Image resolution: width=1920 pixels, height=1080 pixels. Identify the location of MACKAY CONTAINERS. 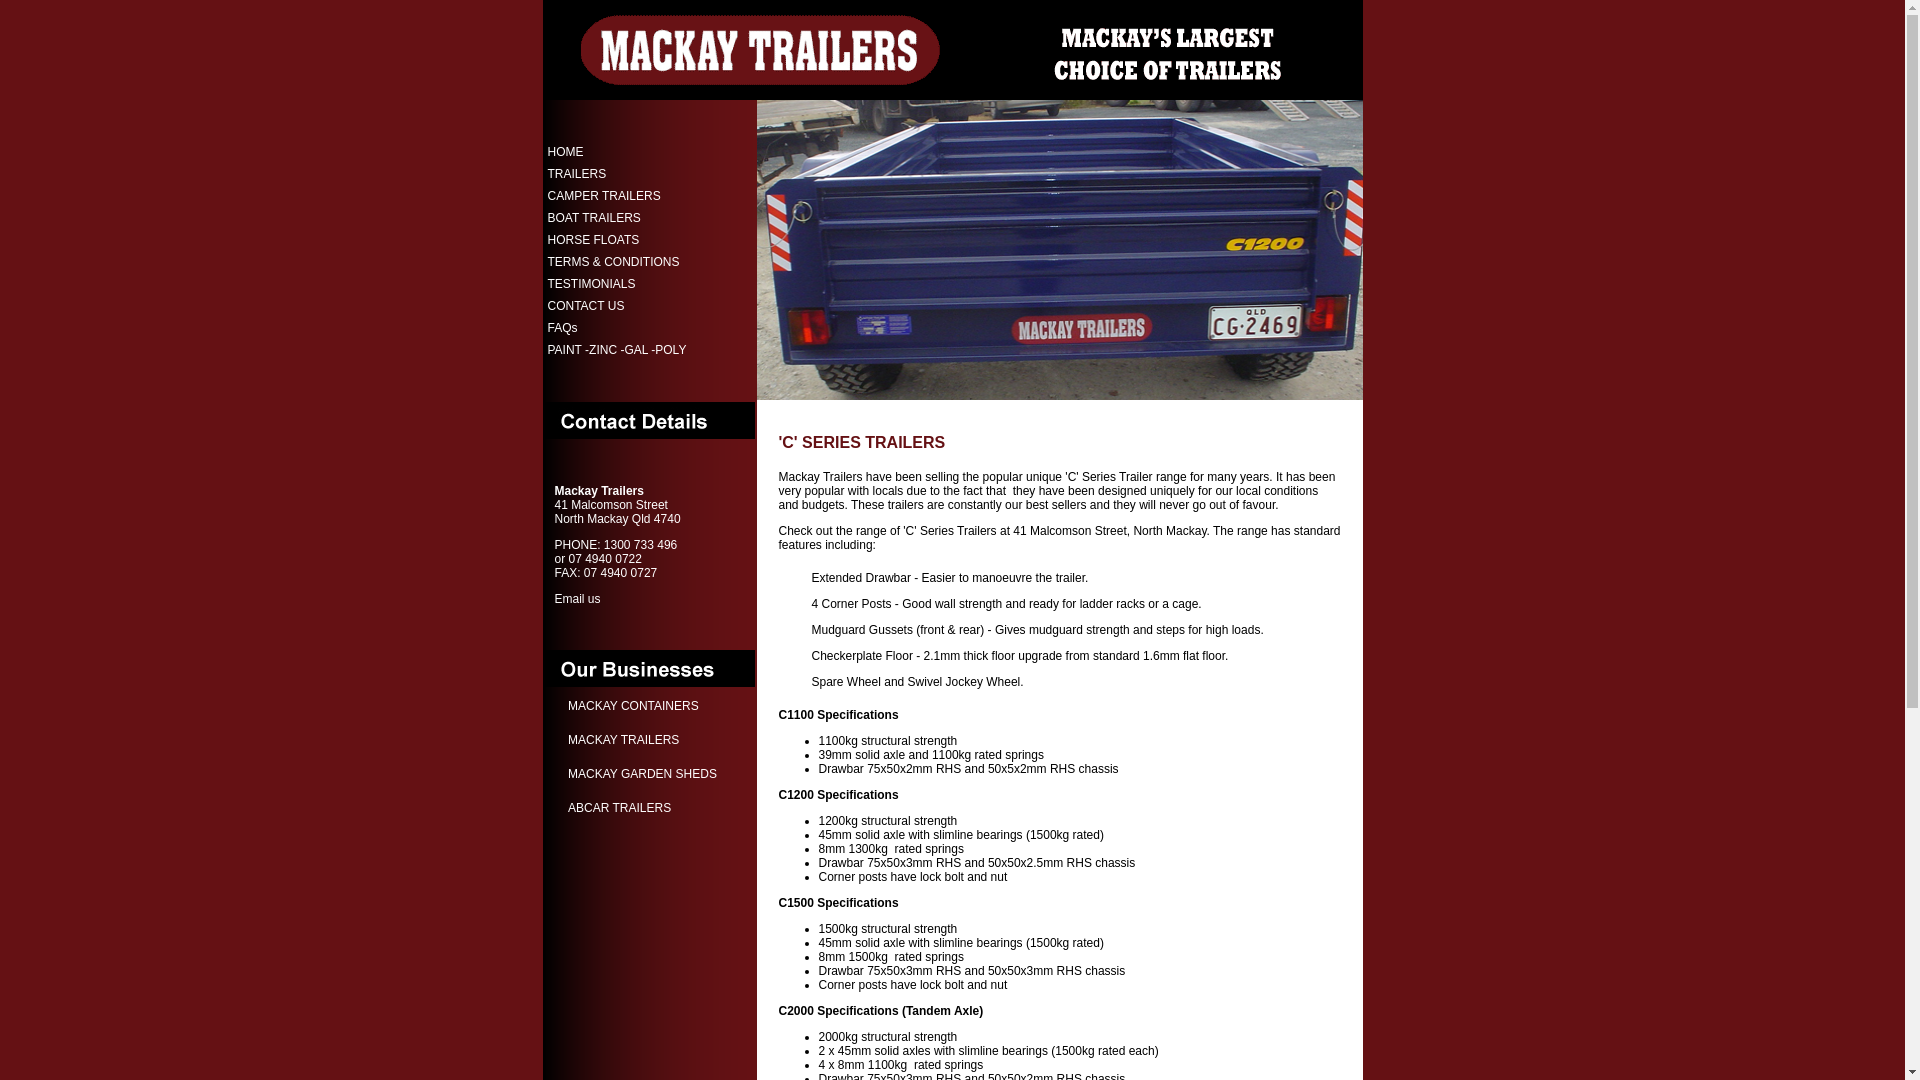
(634, 706).